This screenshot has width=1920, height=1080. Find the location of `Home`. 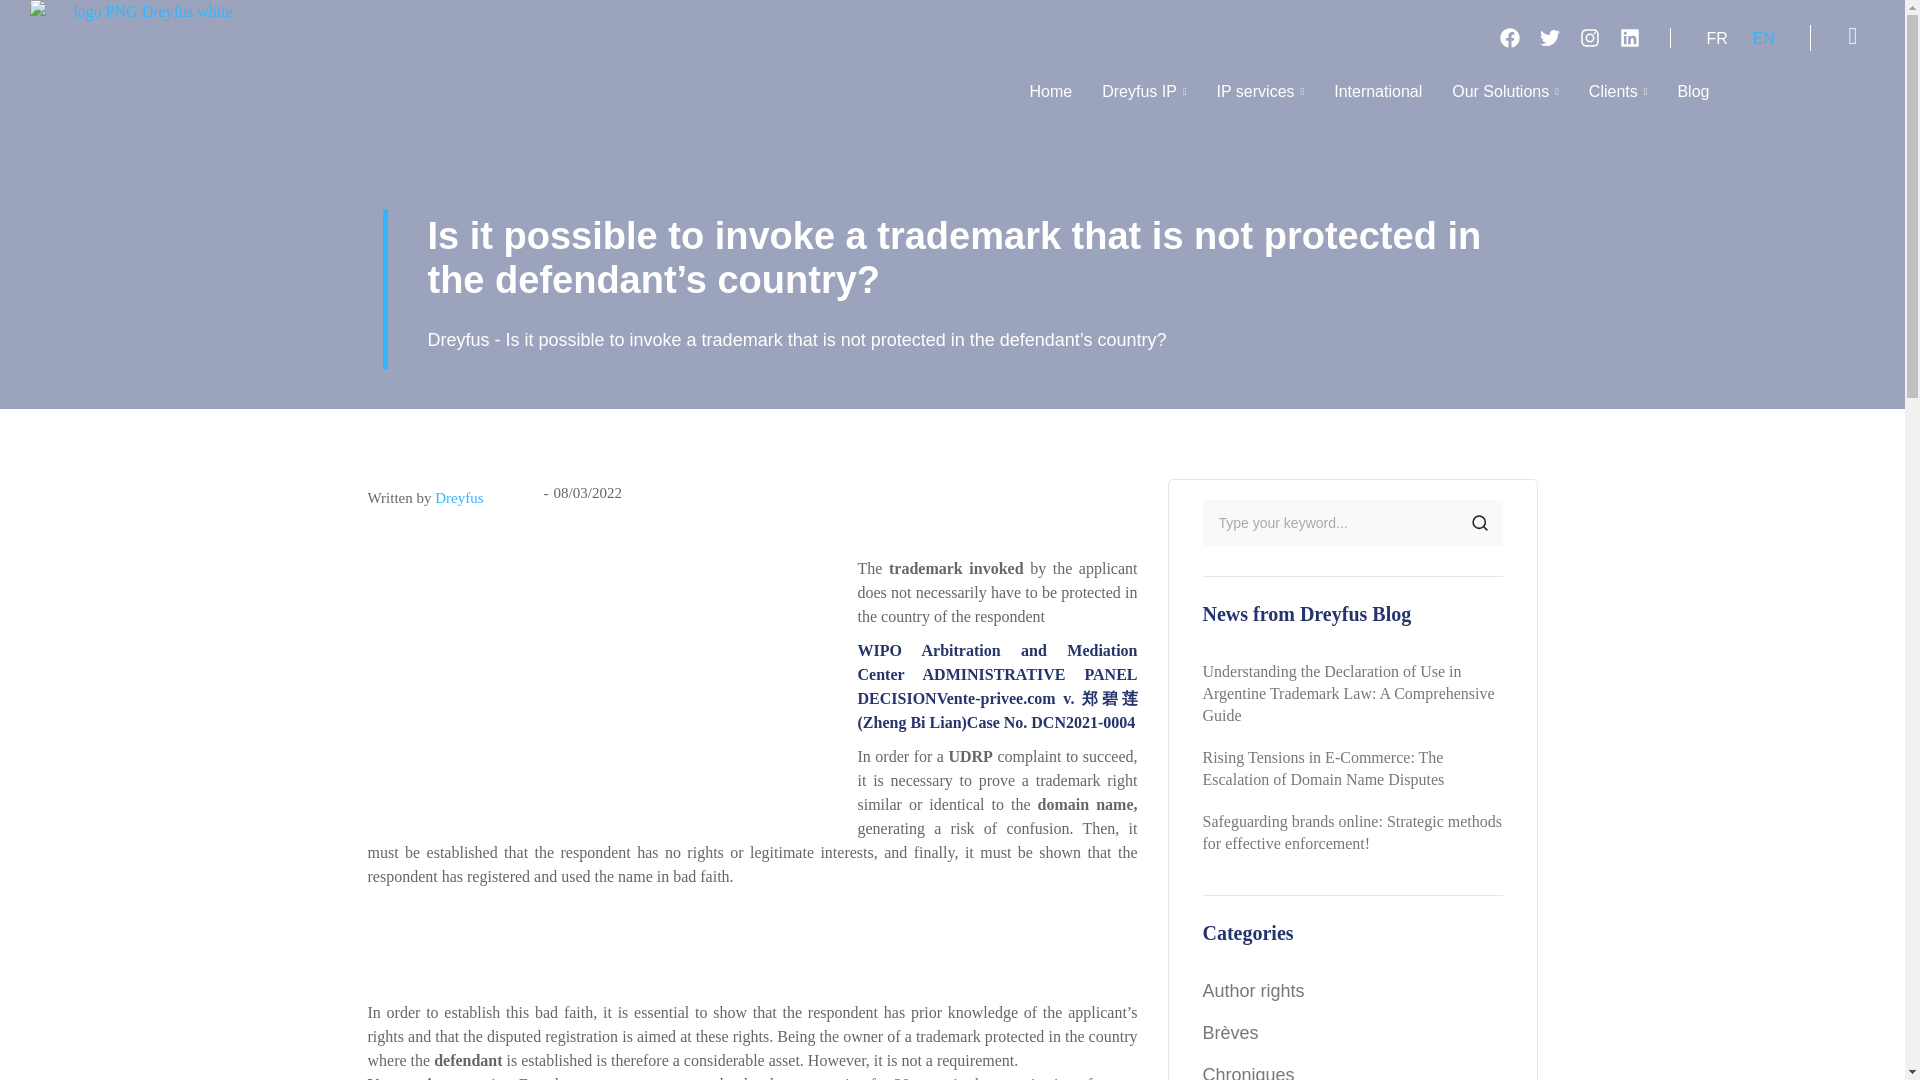

Home is located at coordinates (1051, 93).